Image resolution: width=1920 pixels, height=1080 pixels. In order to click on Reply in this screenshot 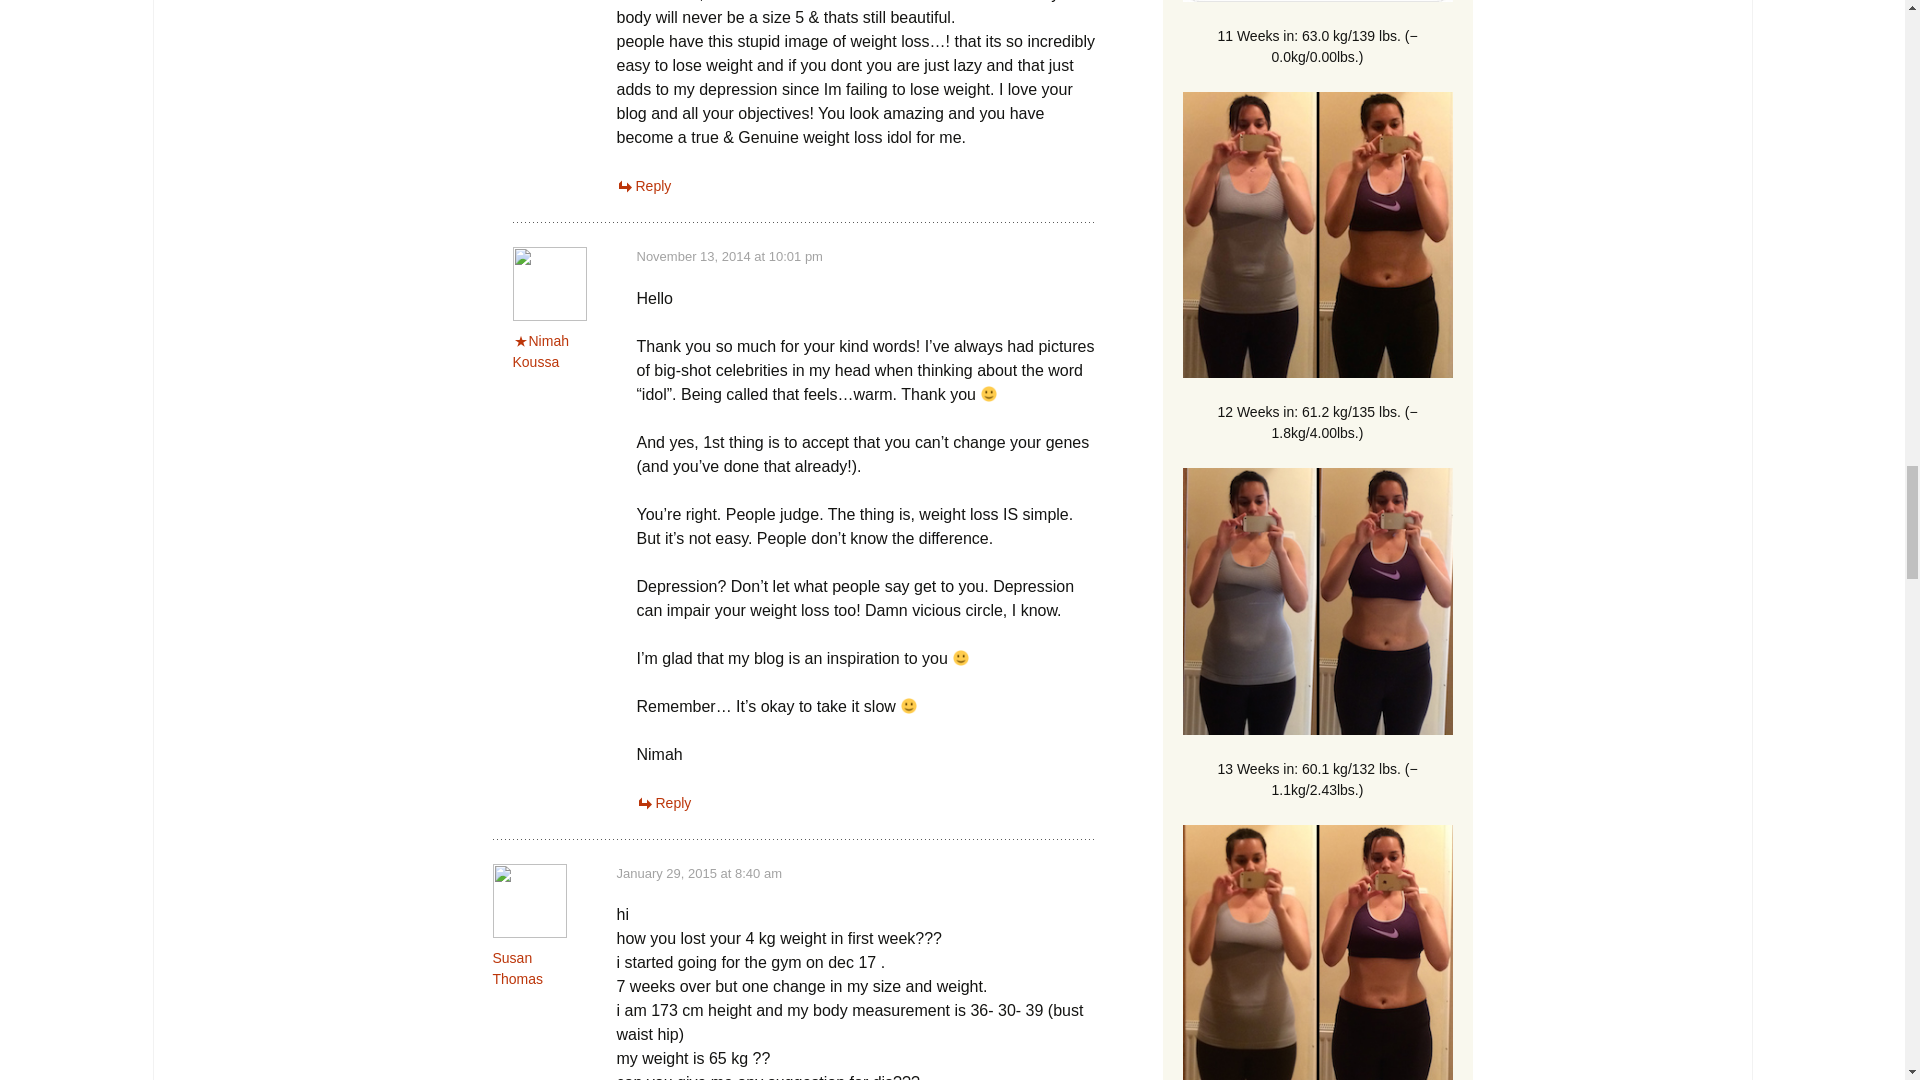, I will do `click(663, 802)`.